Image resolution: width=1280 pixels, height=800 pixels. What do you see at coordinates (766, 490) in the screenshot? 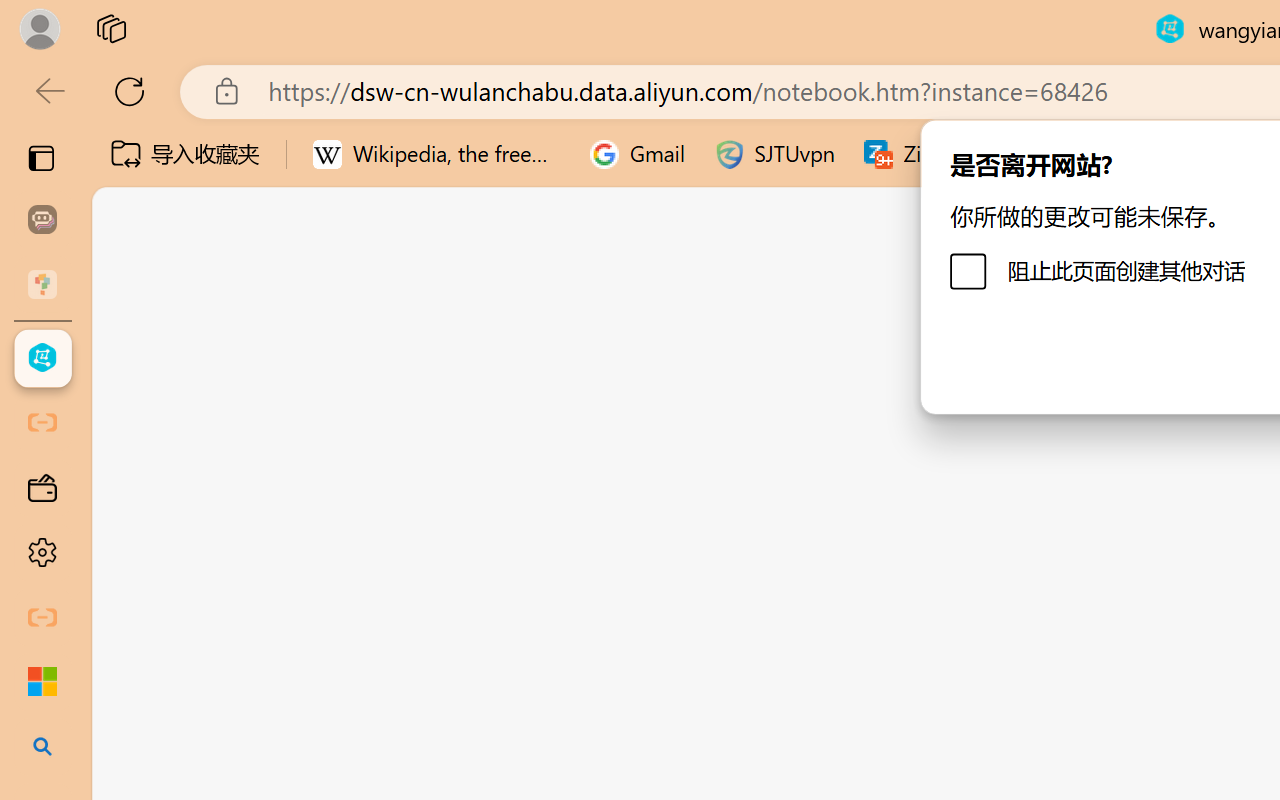
I see `Stop Forwarding Port (Delete)` at bounding box center [766, 490].